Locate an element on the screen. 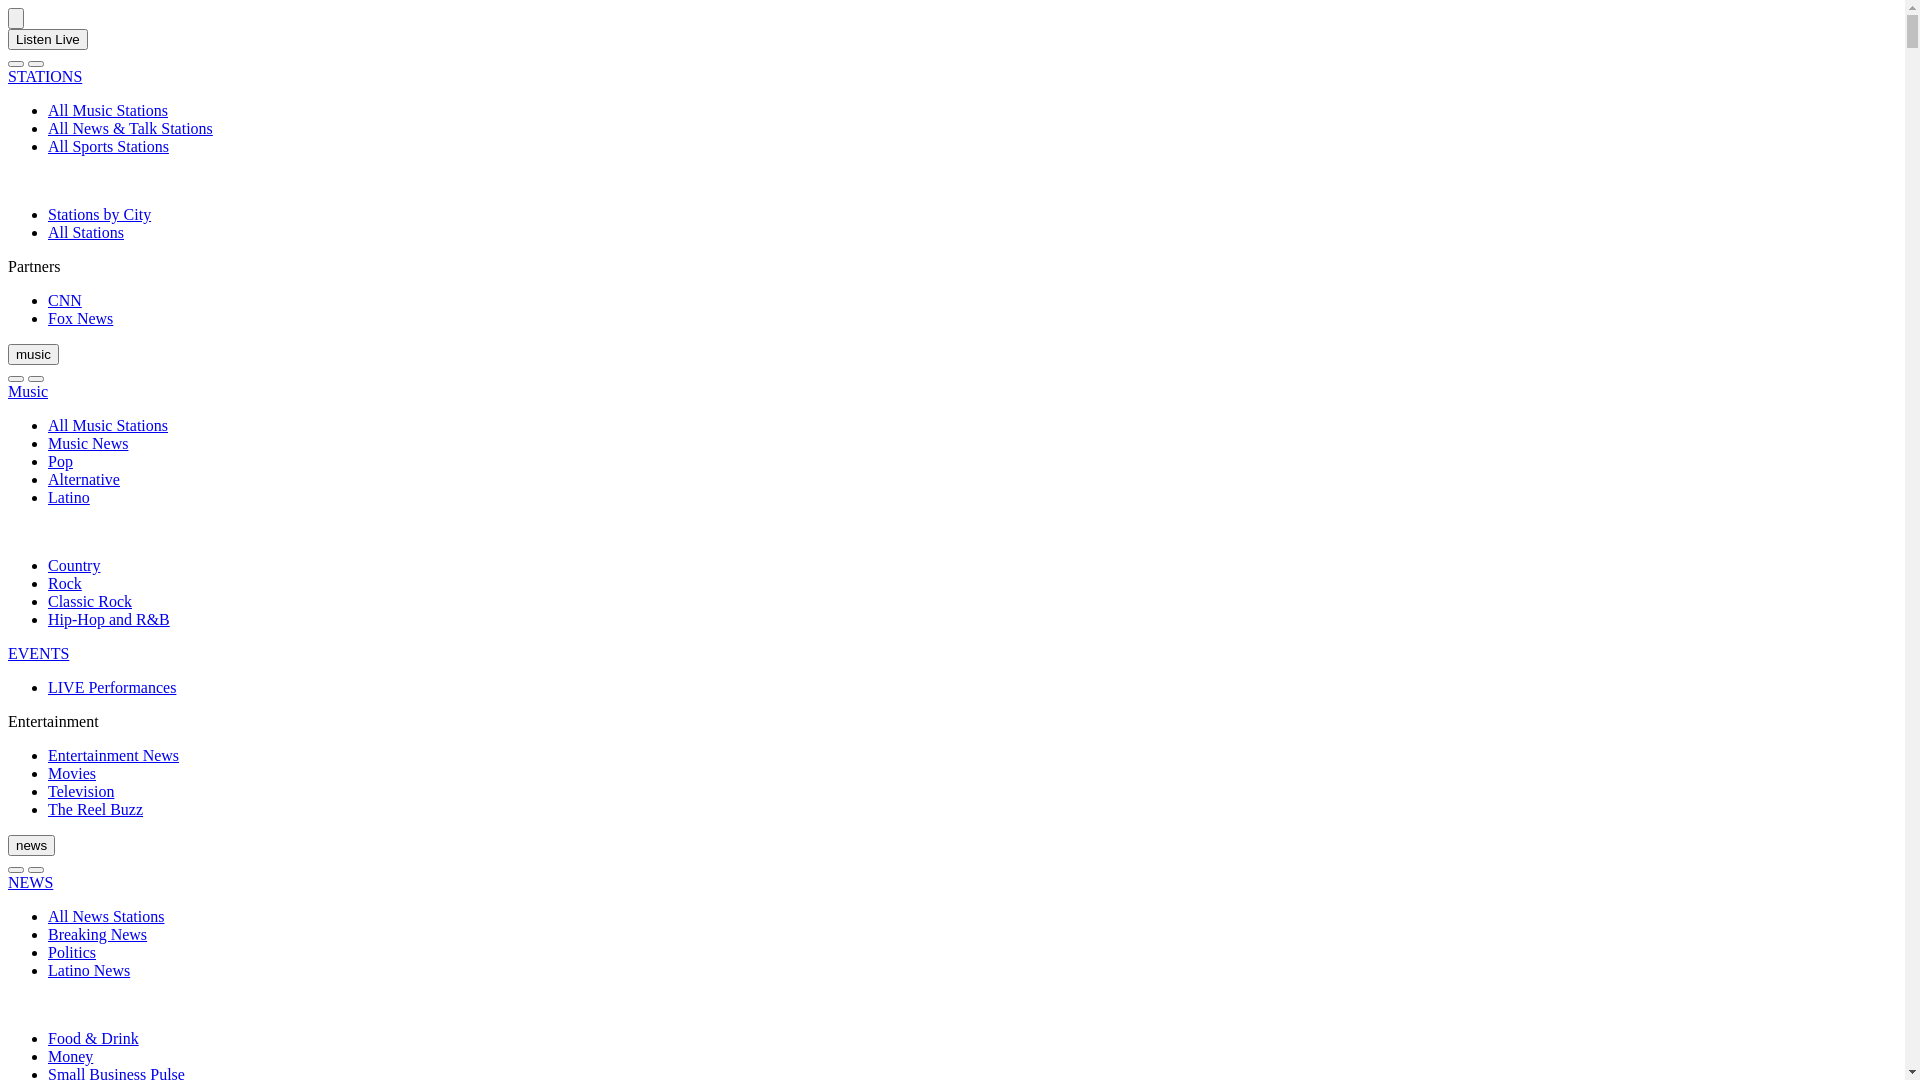 The image size is (1920, 1080). Latino News is located at coordinates (89, 970).